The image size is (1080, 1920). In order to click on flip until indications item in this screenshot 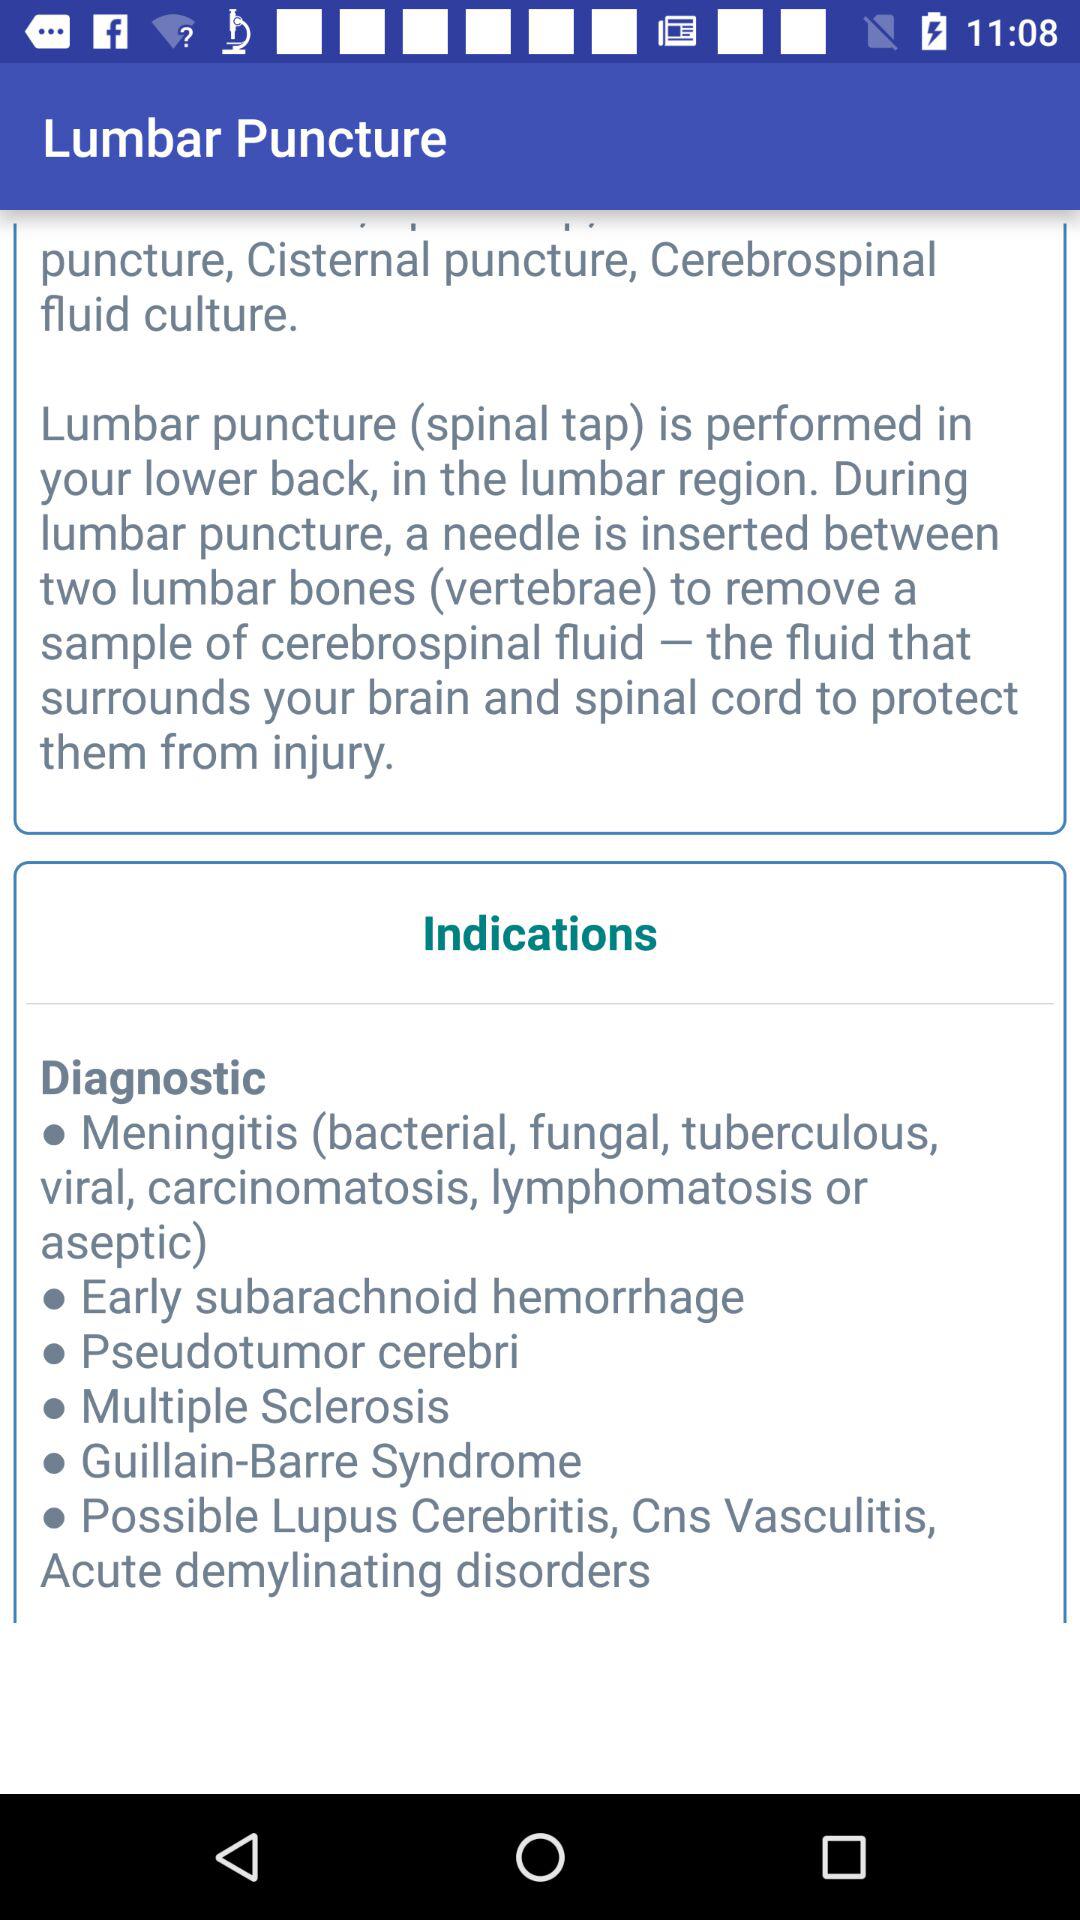, I will do `click(540, 932)`.